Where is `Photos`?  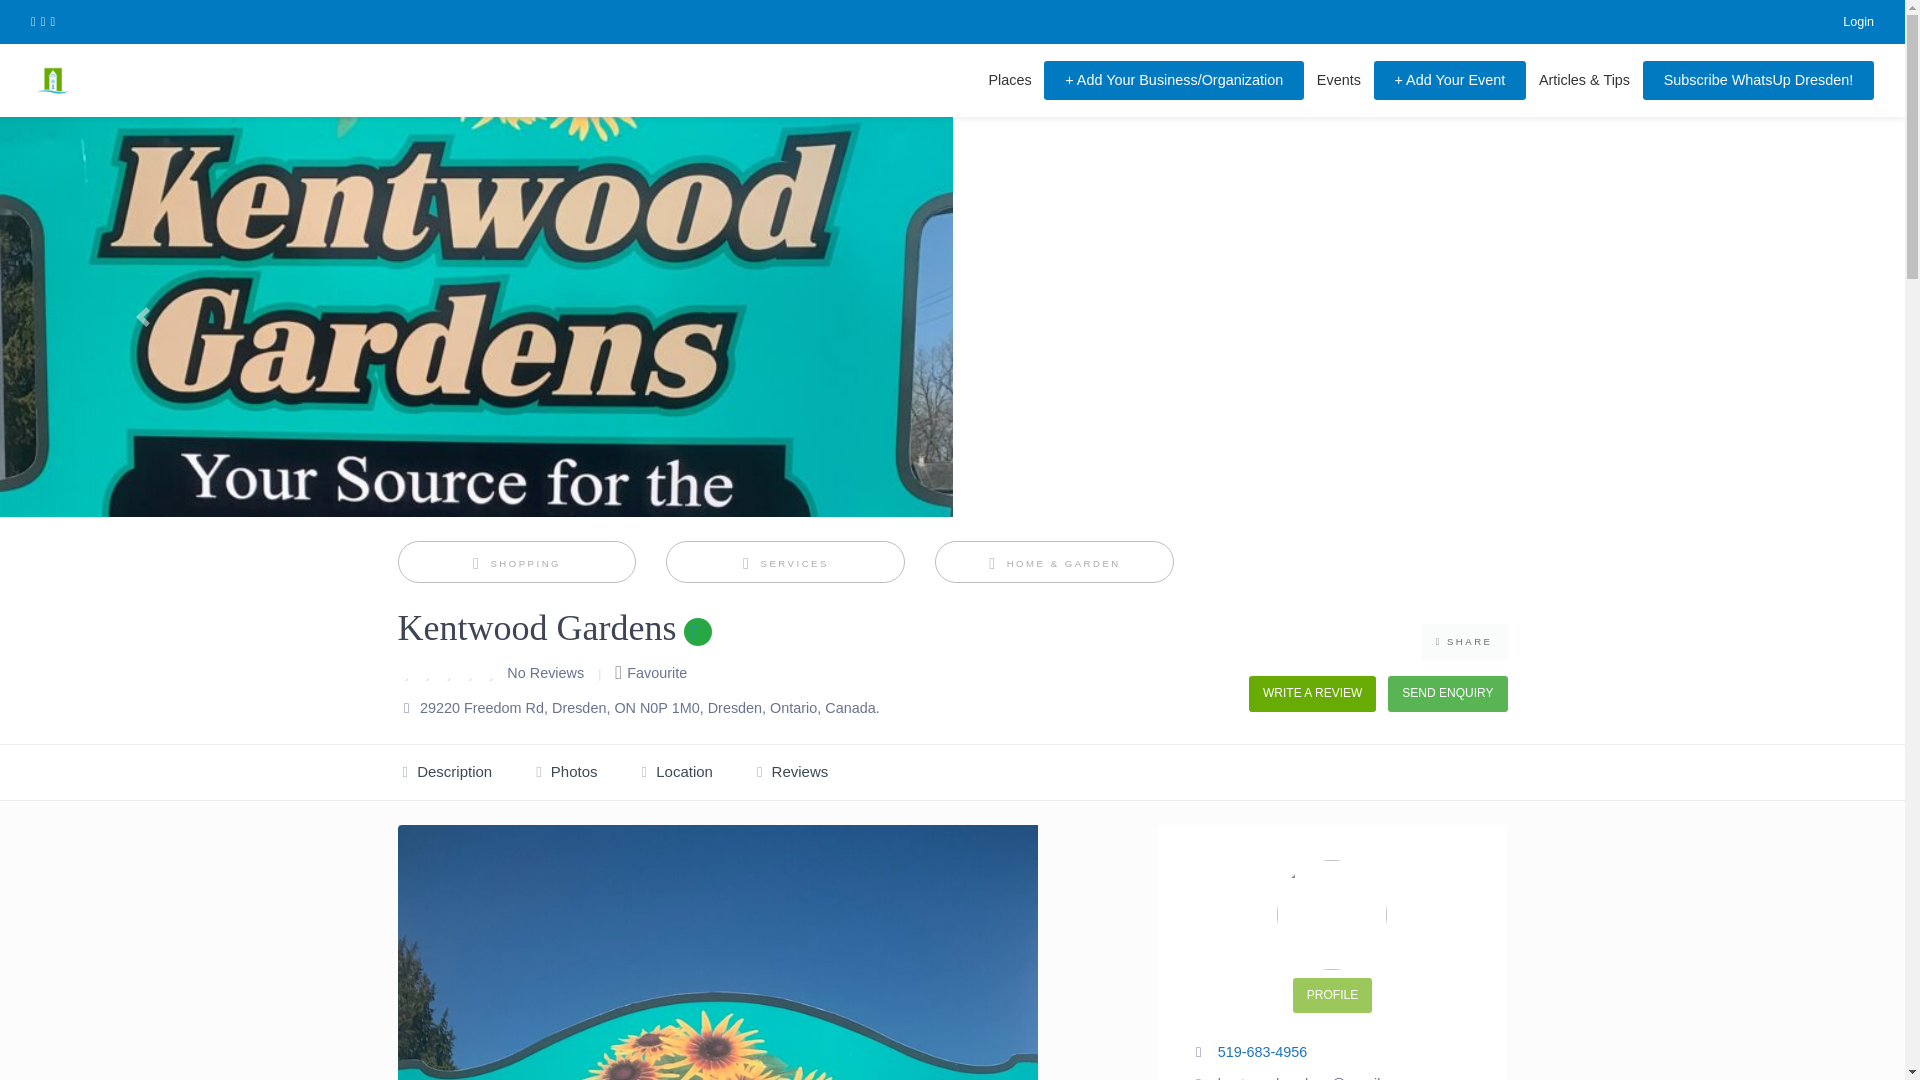
Photos is located at coordinates (566, 773).